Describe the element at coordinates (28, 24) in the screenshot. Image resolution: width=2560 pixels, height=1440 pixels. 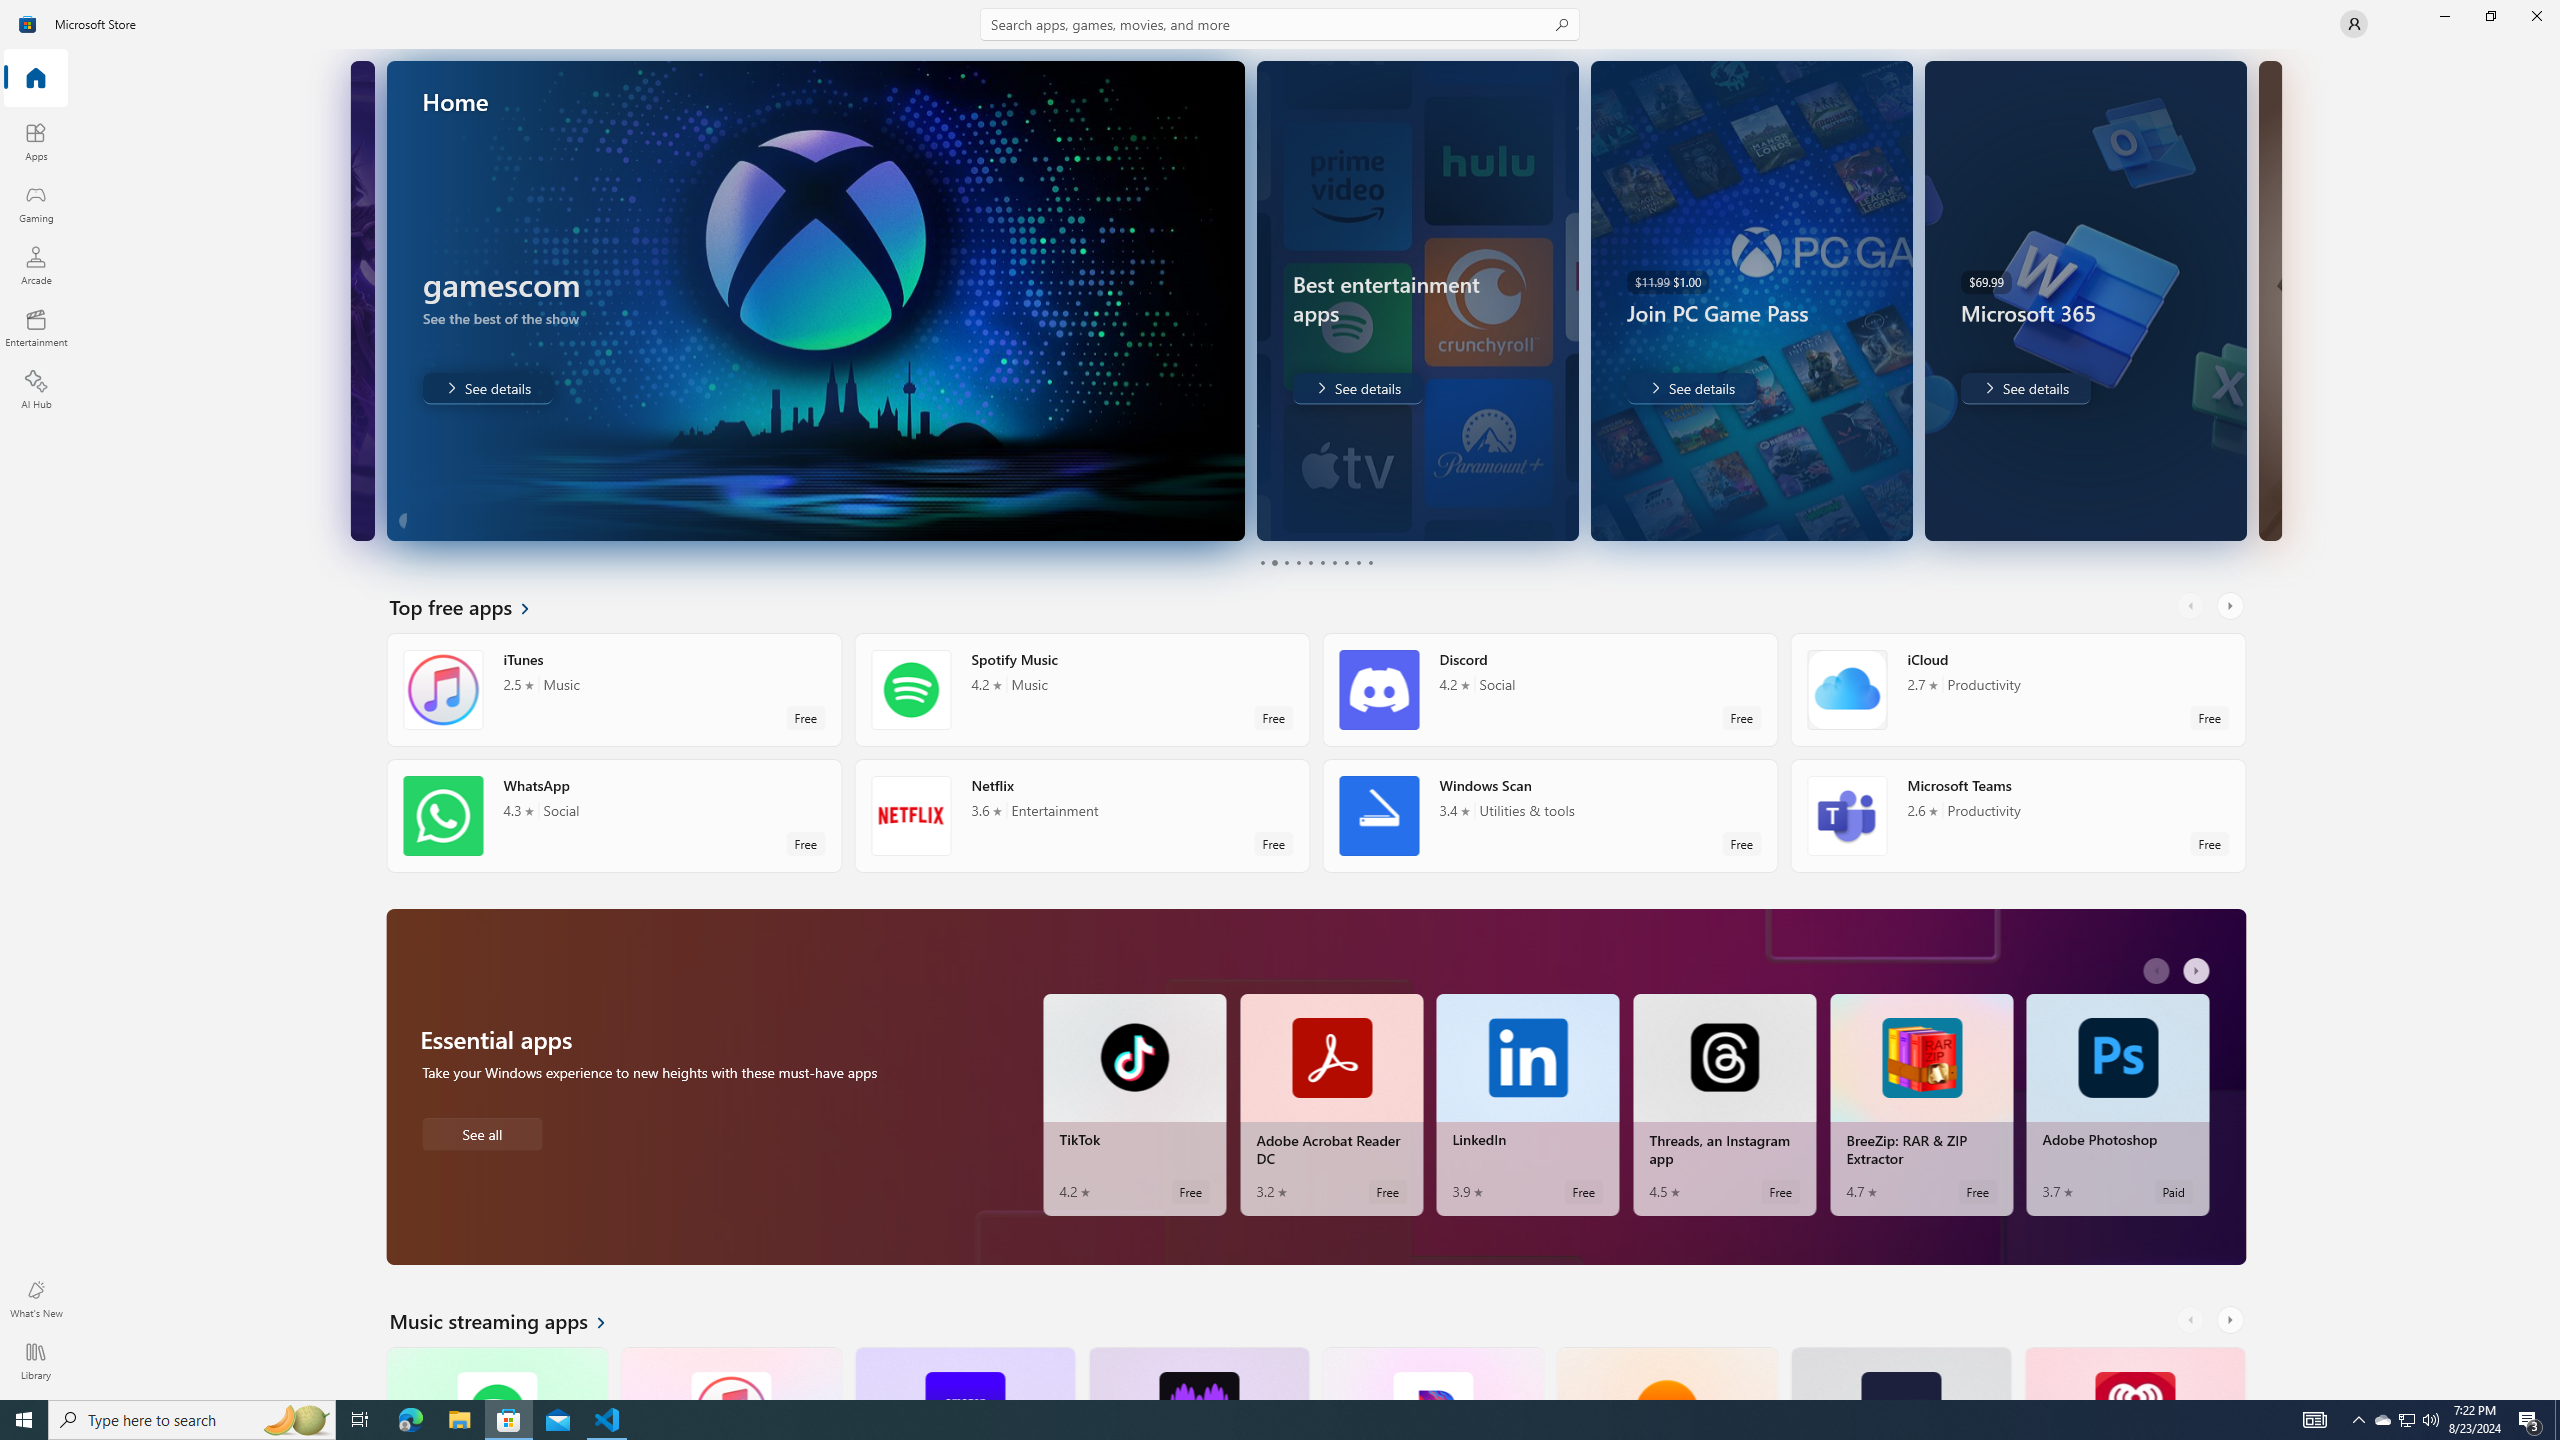
I see `Class: Image` at that location.